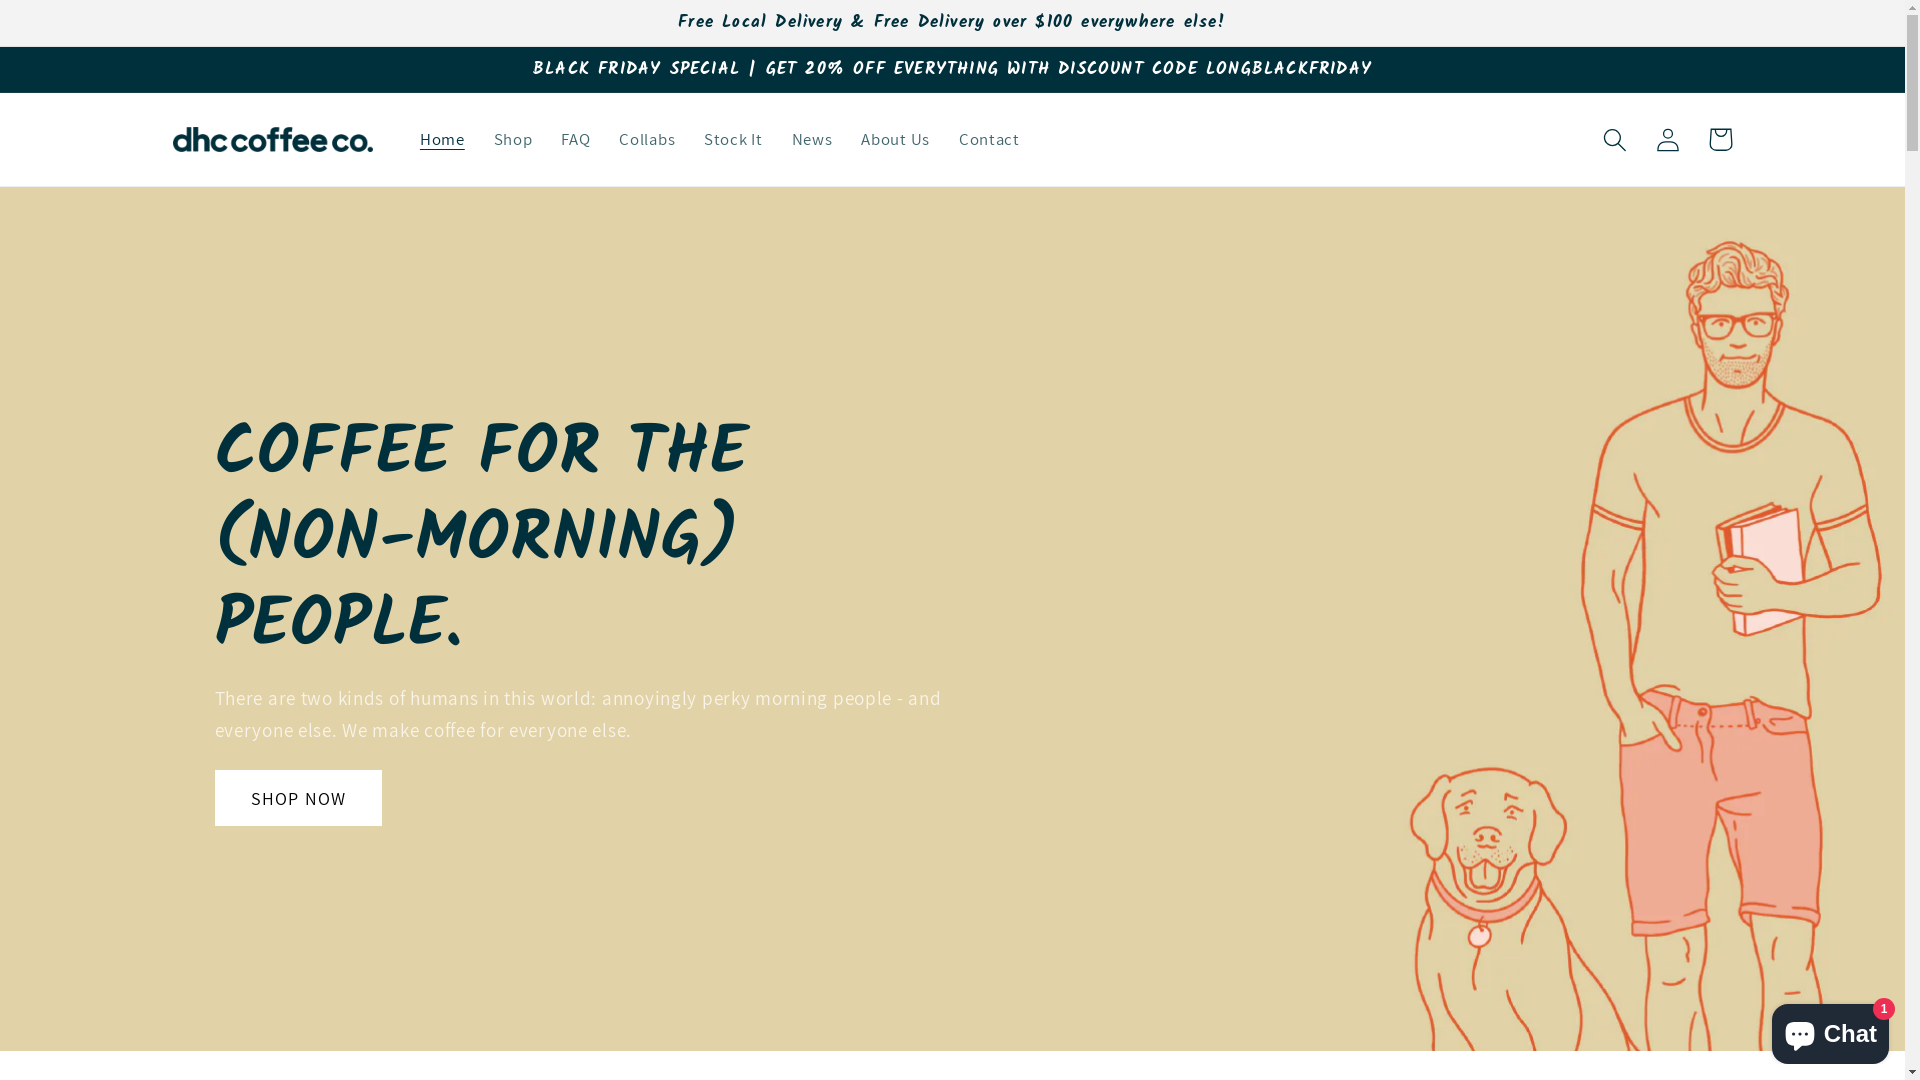  I want to click on SHOP NOW, so click(298, 798).